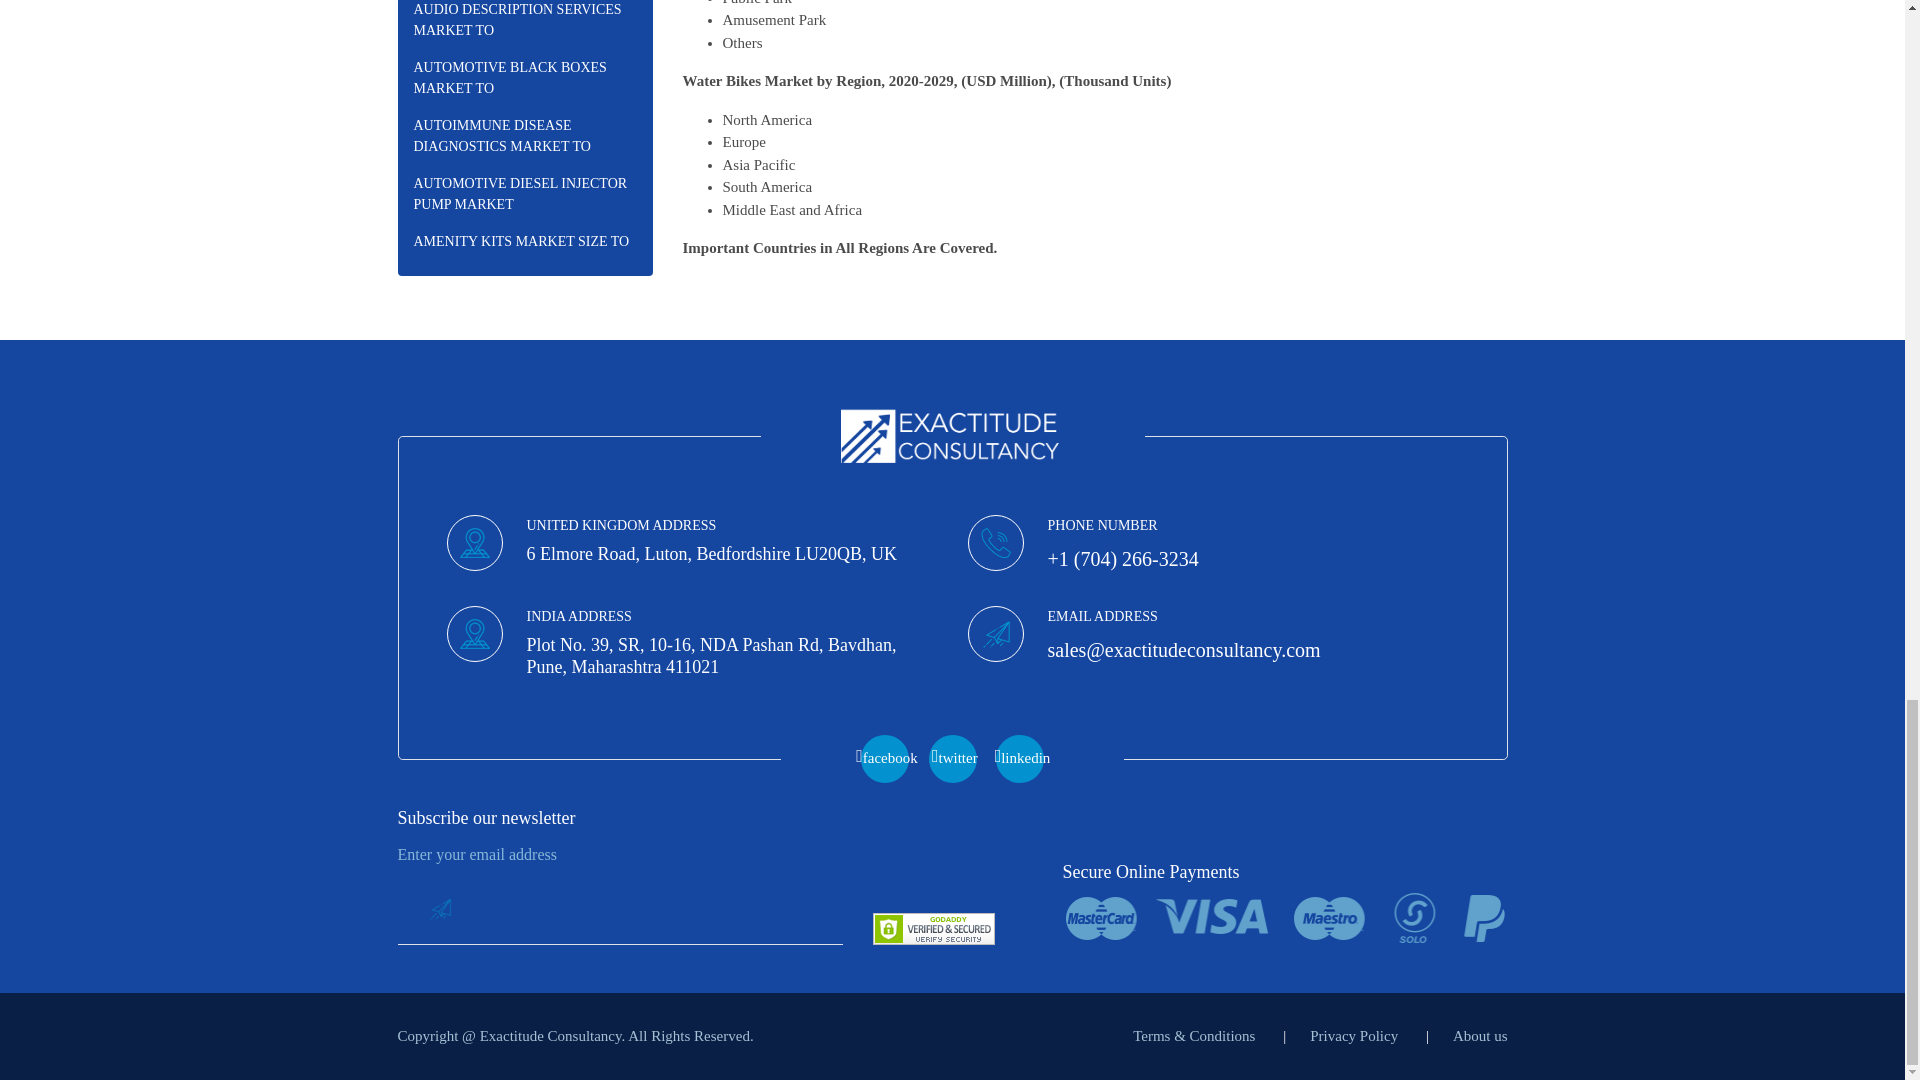 Image resolution: width=1920 pixels, height=1080 pixels. Describe the element at coordinates (884, 759) in the screenshot. I see `facebook` at that location.